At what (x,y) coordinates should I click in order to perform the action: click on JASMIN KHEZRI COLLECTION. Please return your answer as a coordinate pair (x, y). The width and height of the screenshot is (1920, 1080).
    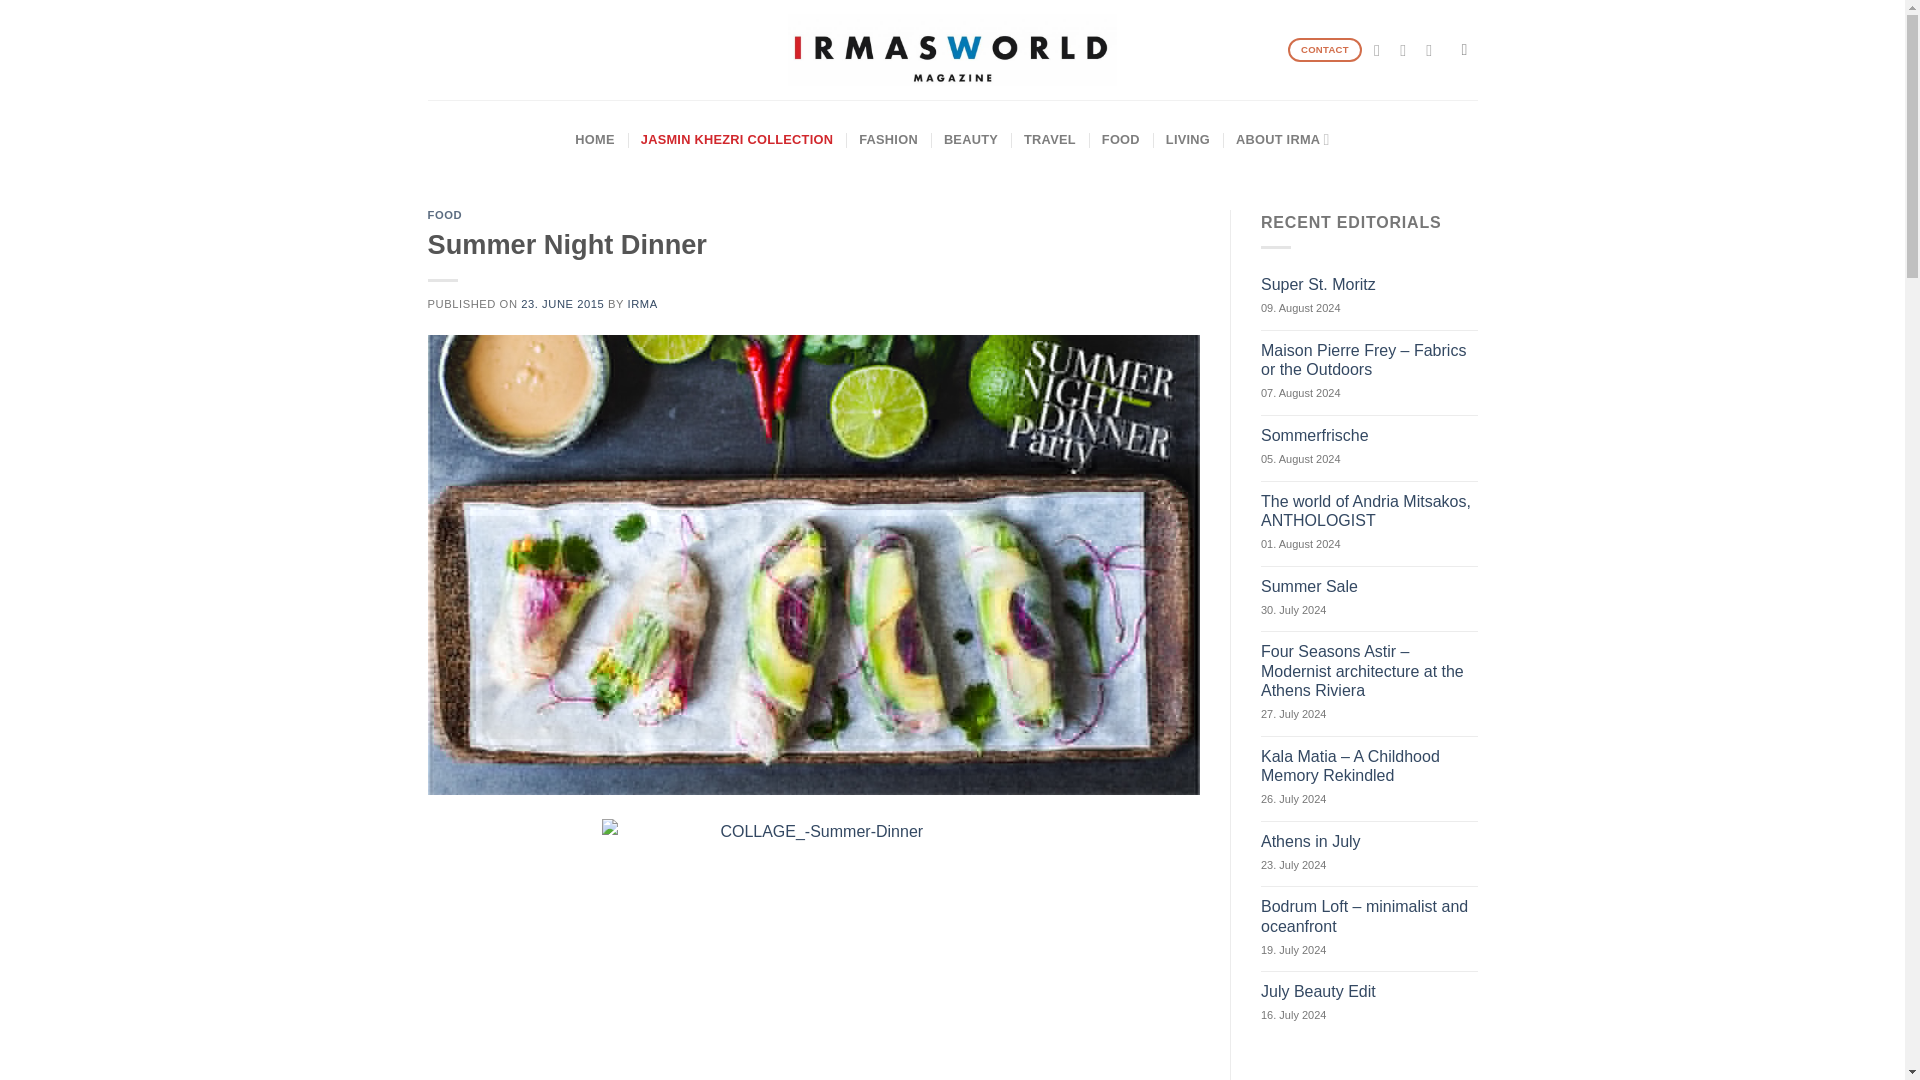
    Looking at the image, I should click on (737, 140).